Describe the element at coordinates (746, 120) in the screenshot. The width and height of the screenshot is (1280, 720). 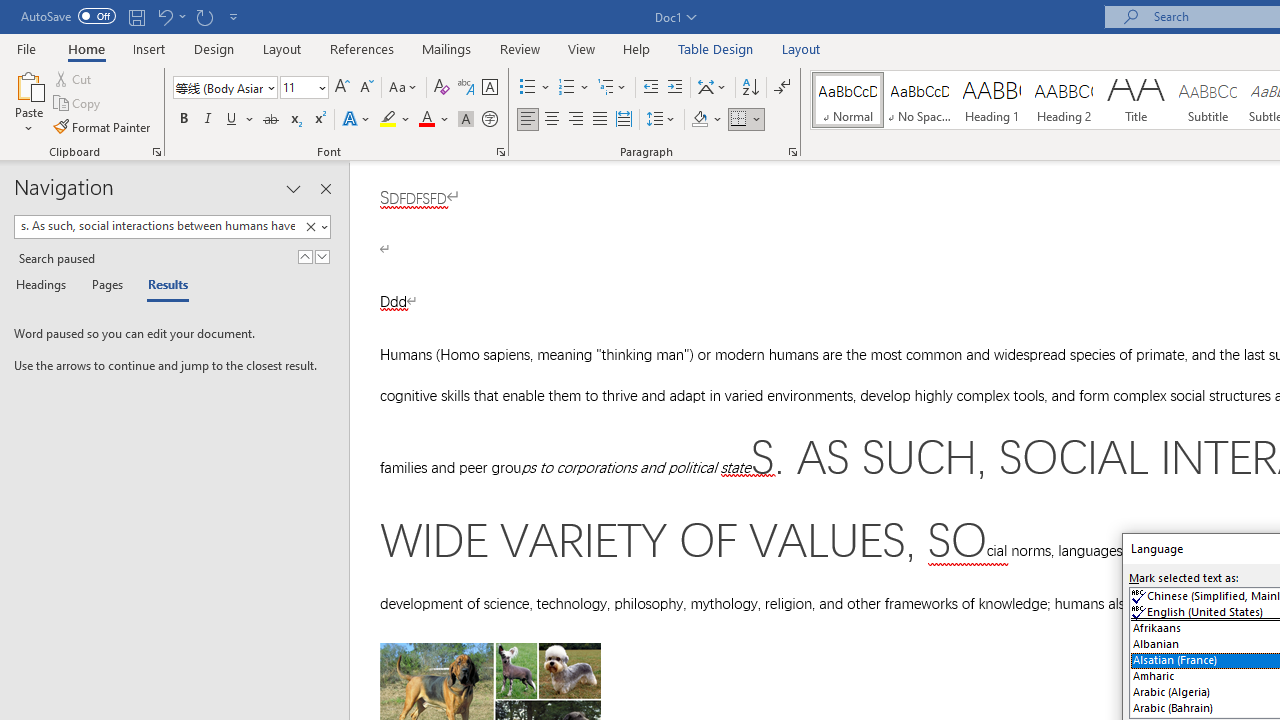
I see `Borders` at that location.